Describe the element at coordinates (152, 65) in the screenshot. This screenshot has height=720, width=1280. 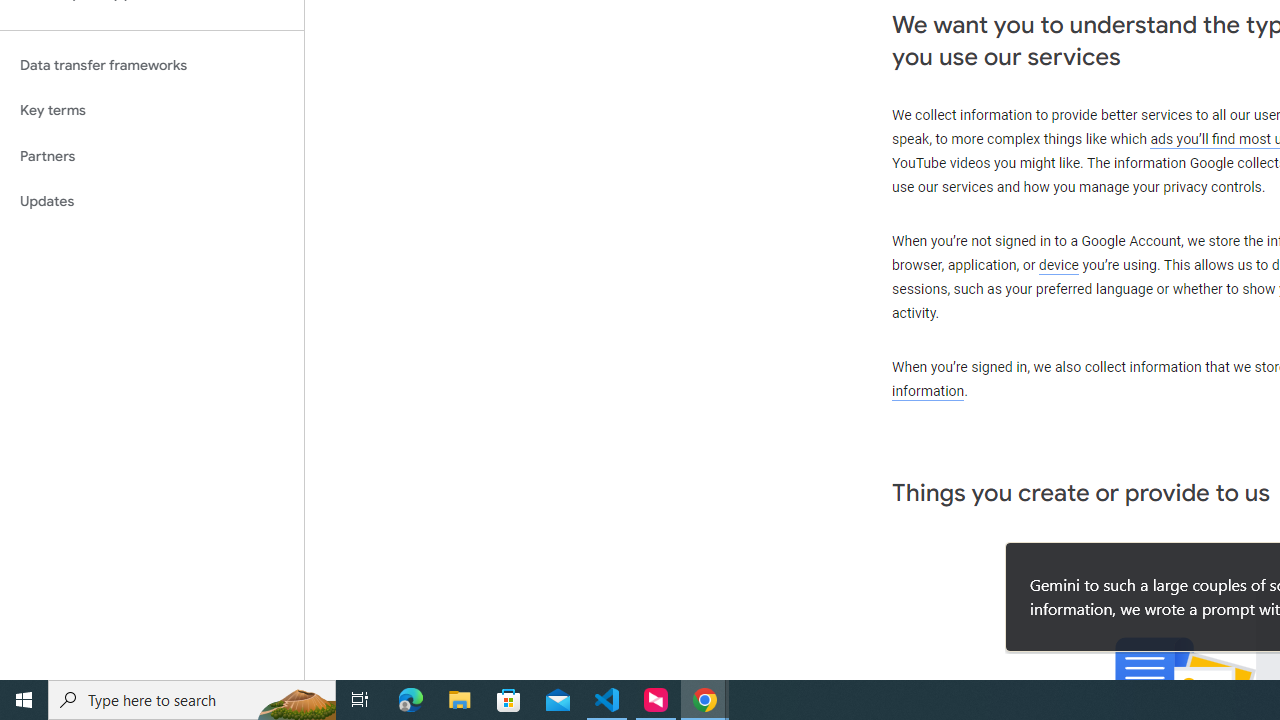
I see `Data transfer frameworks` at that location.